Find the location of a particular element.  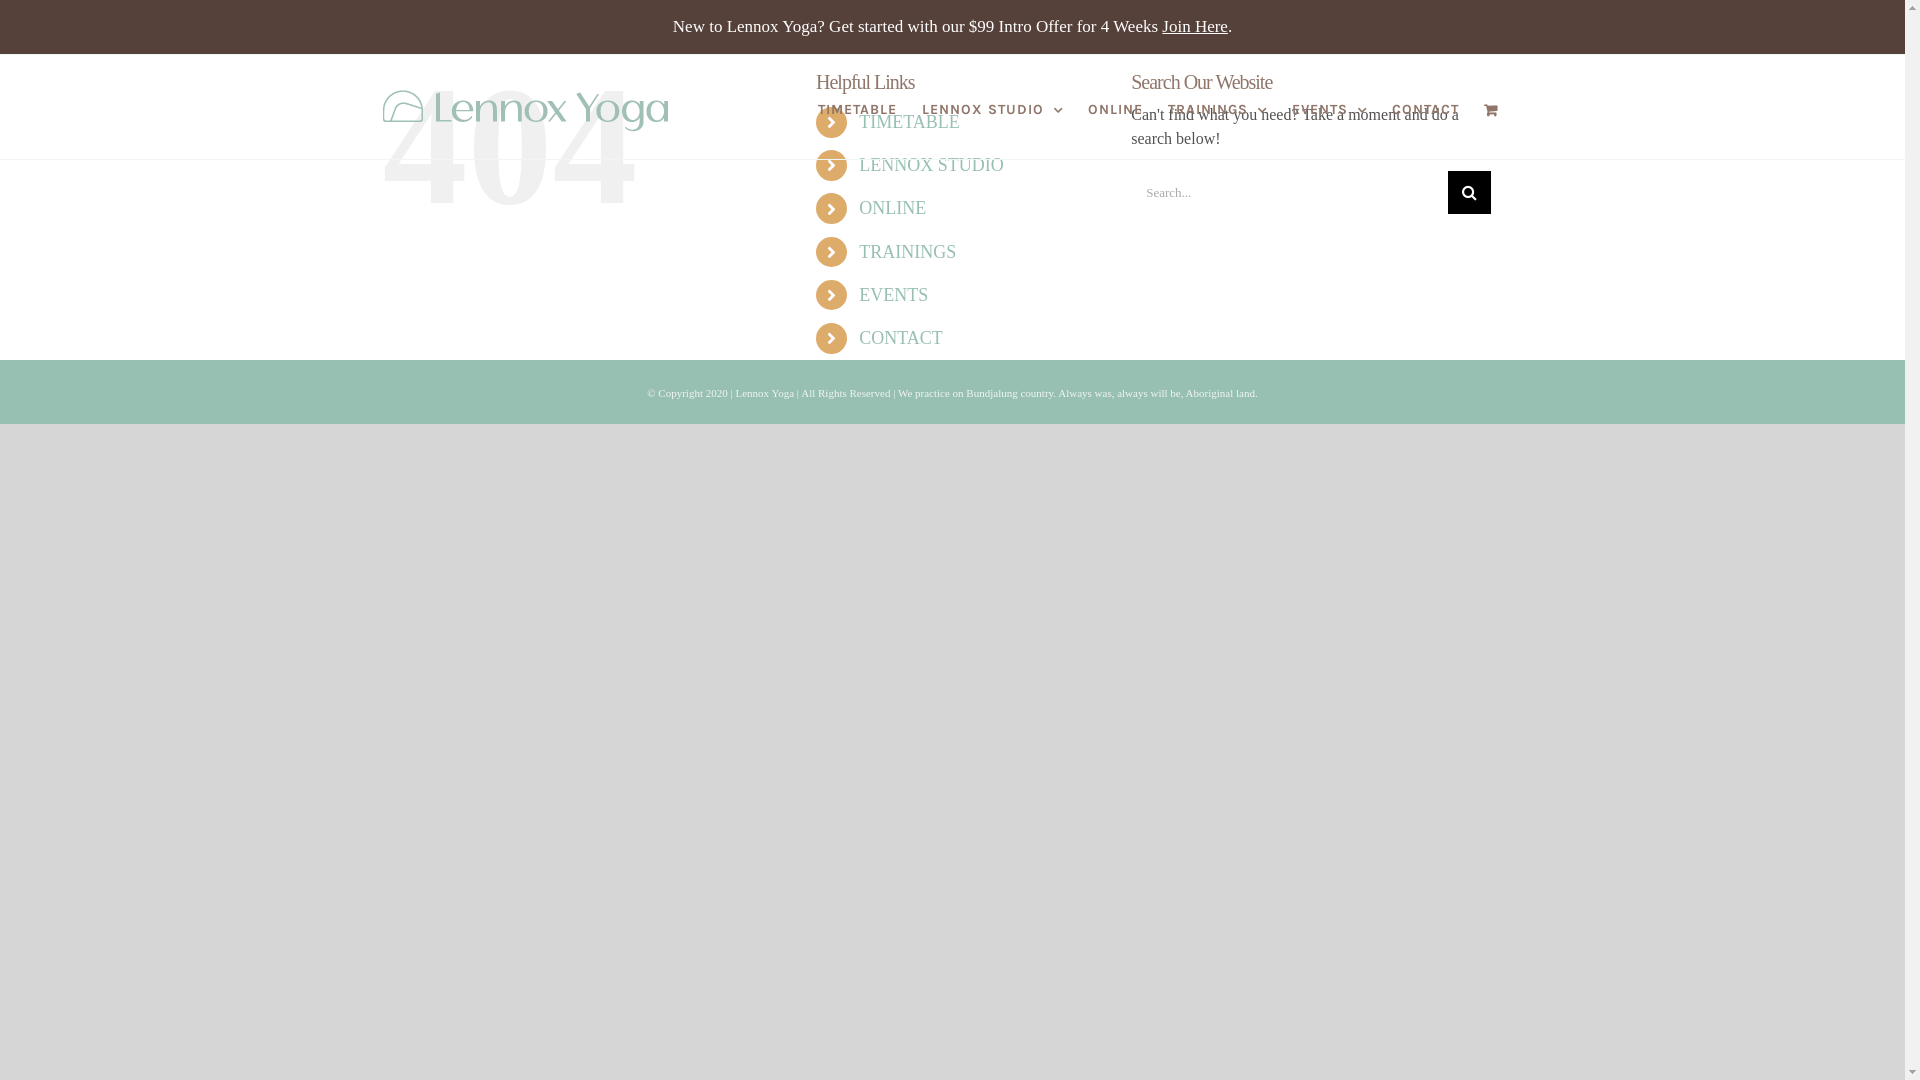

ONLINE is located at coordinates (892, 208).